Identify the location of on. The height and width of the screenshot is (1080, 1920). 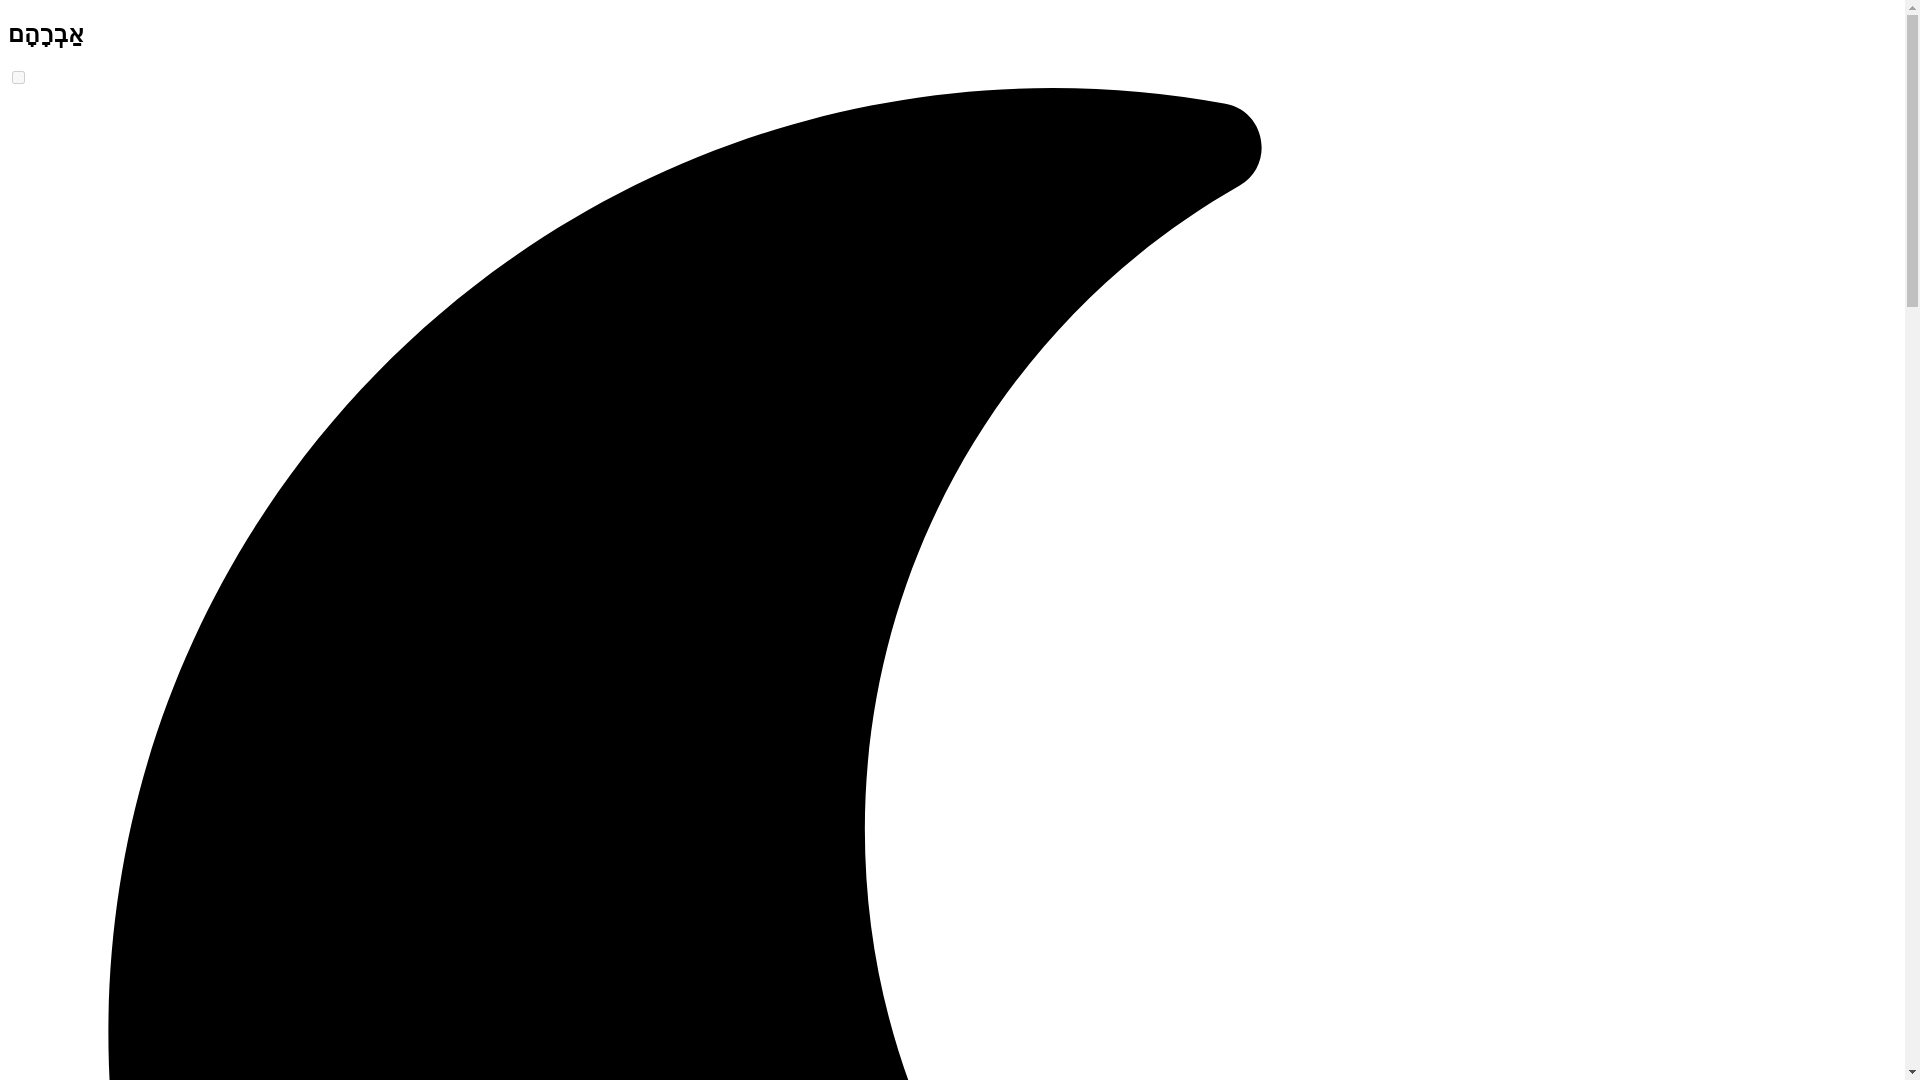
(18, 78).